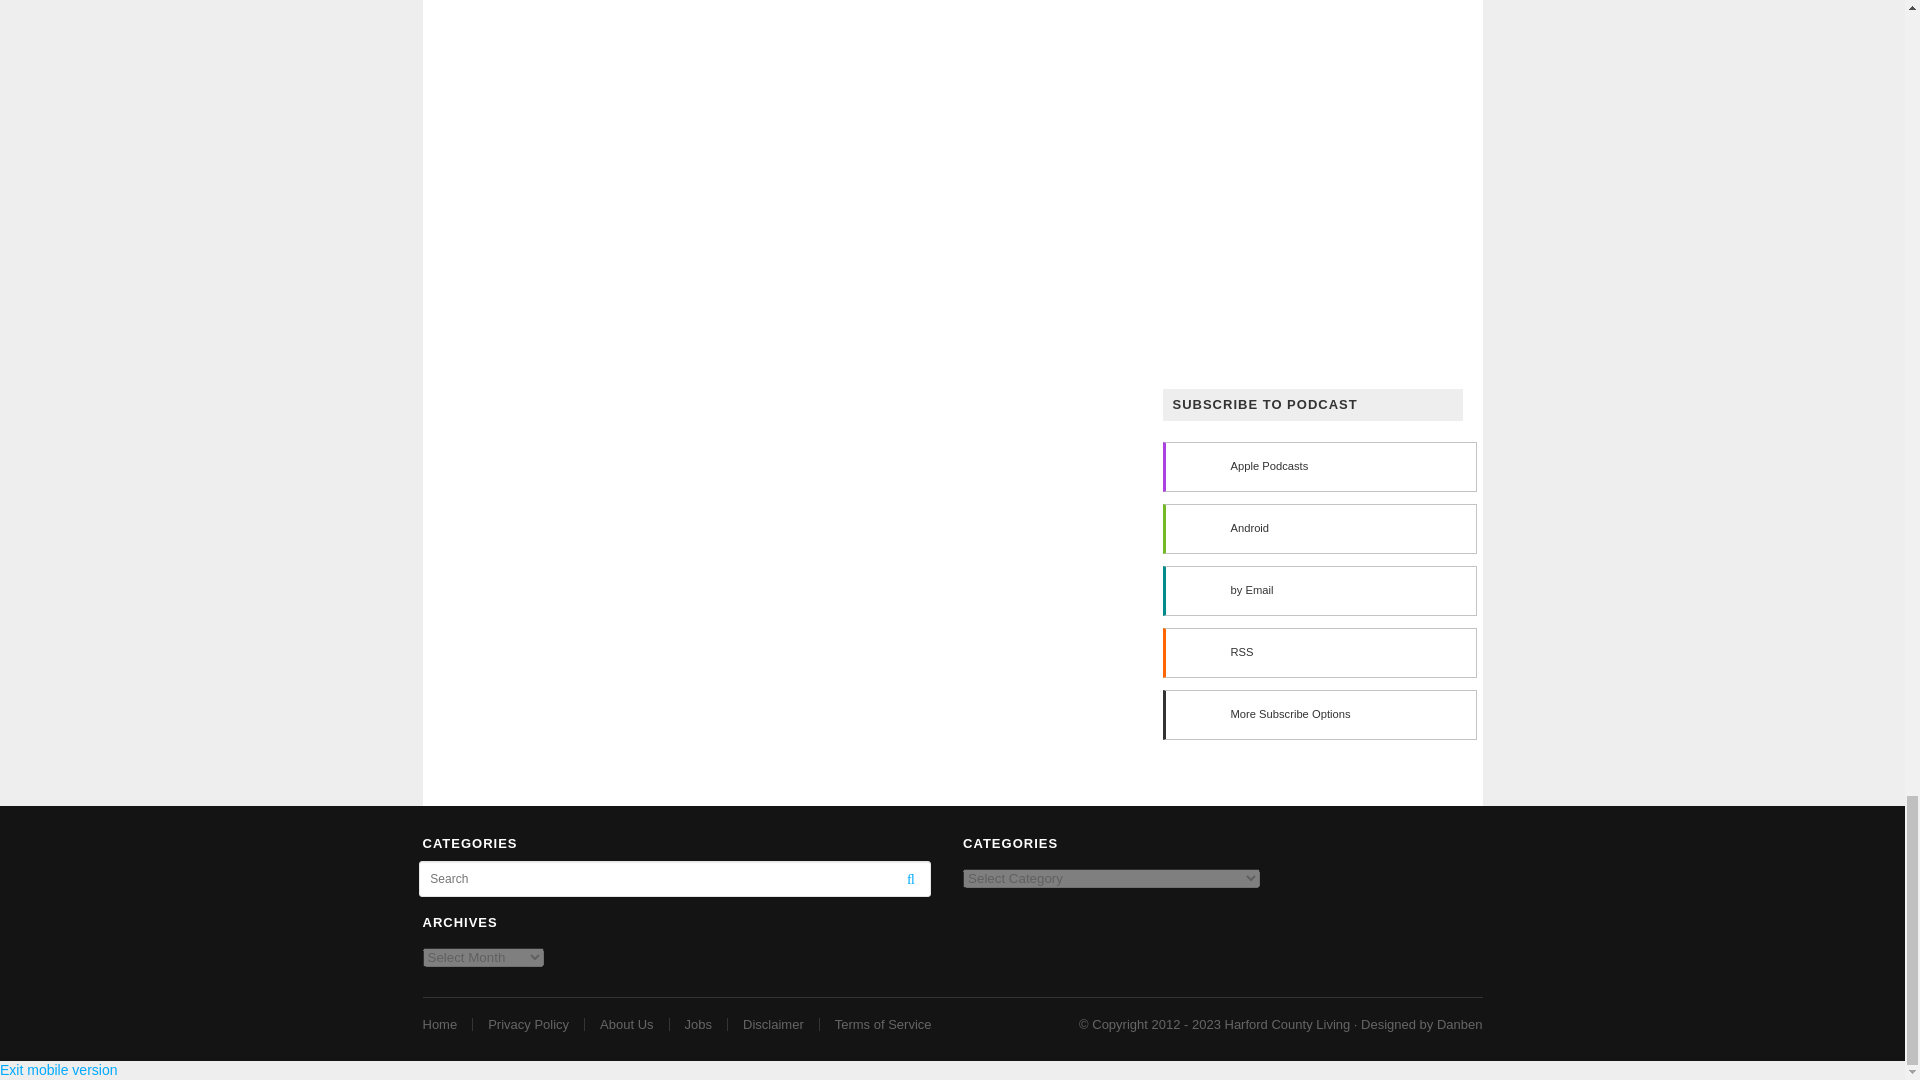  Describe the element at coordinates (1318, 652) in the screenshot. I see `Subscribe via RSS` at that location.